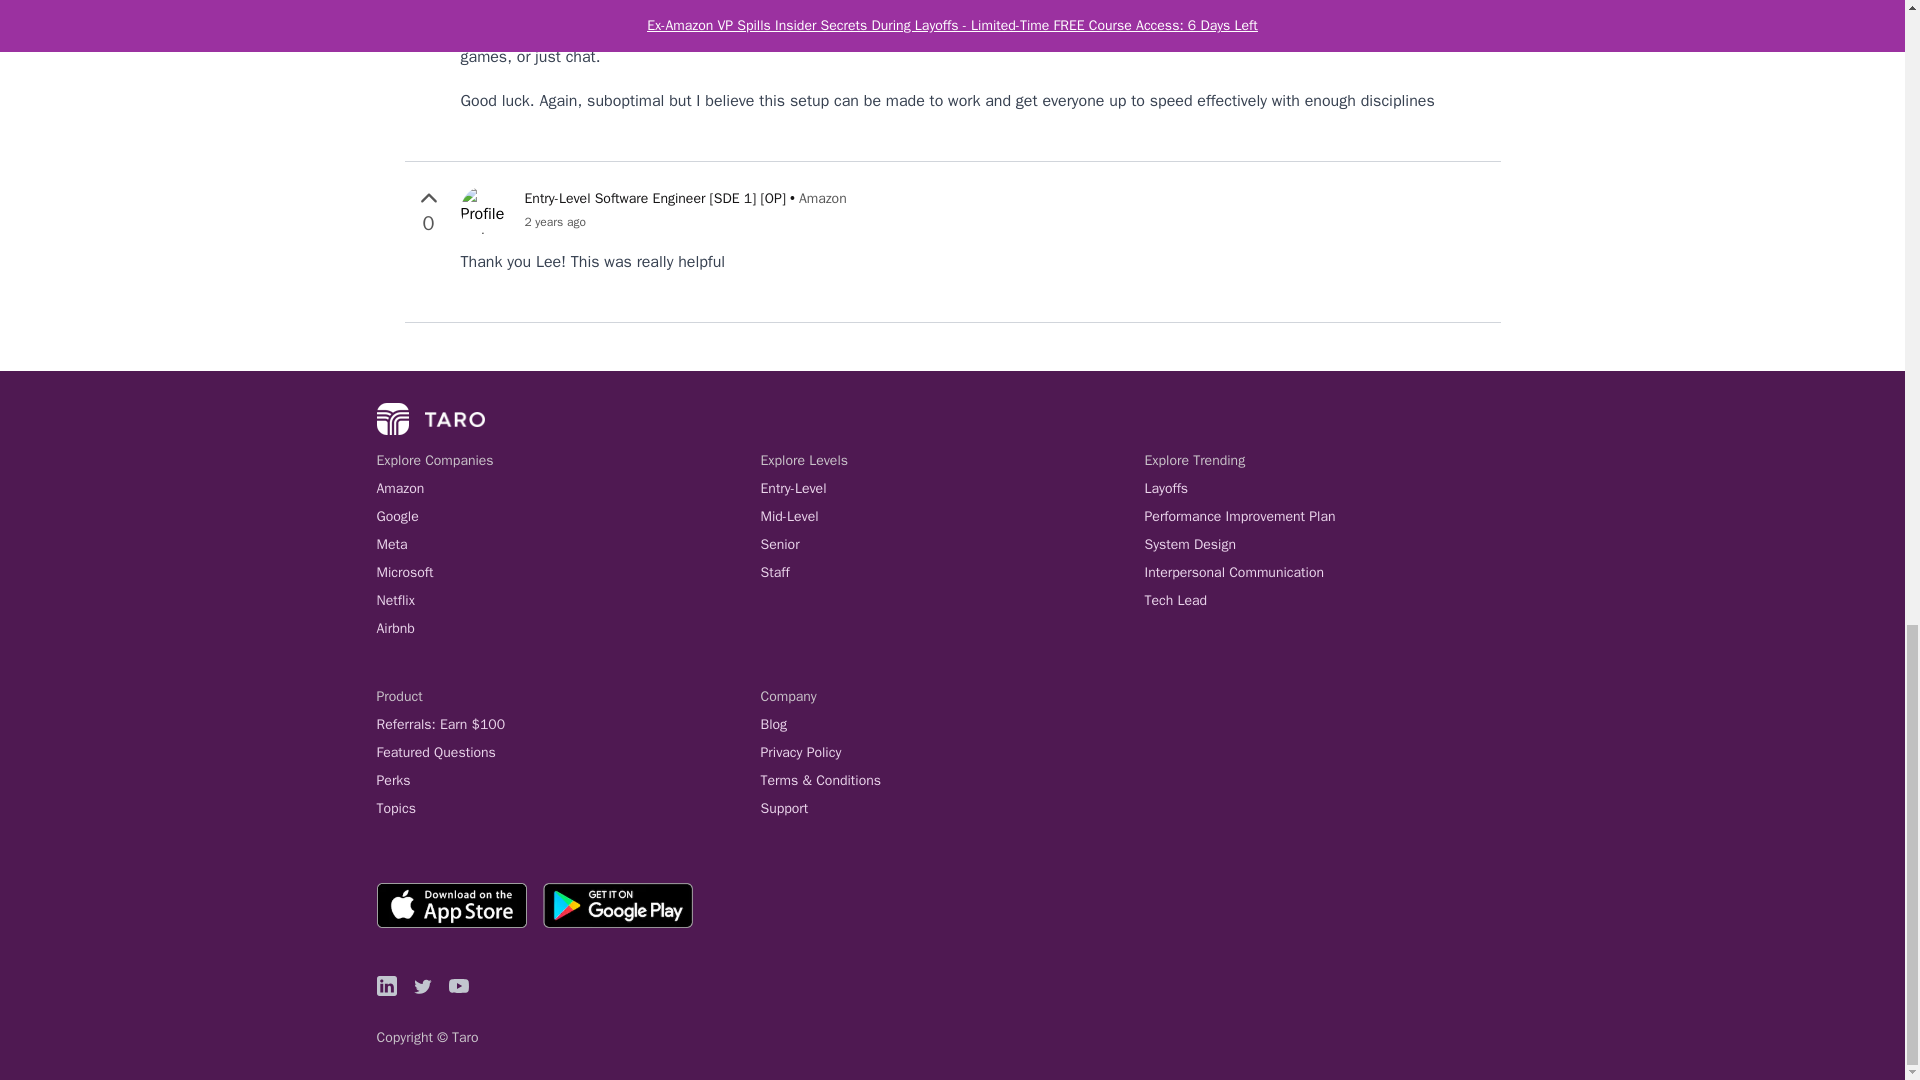  What do you see at coordinates (568, 752) in the screenshot?
I see `Featured Questions` at bounding box center [568, 752].